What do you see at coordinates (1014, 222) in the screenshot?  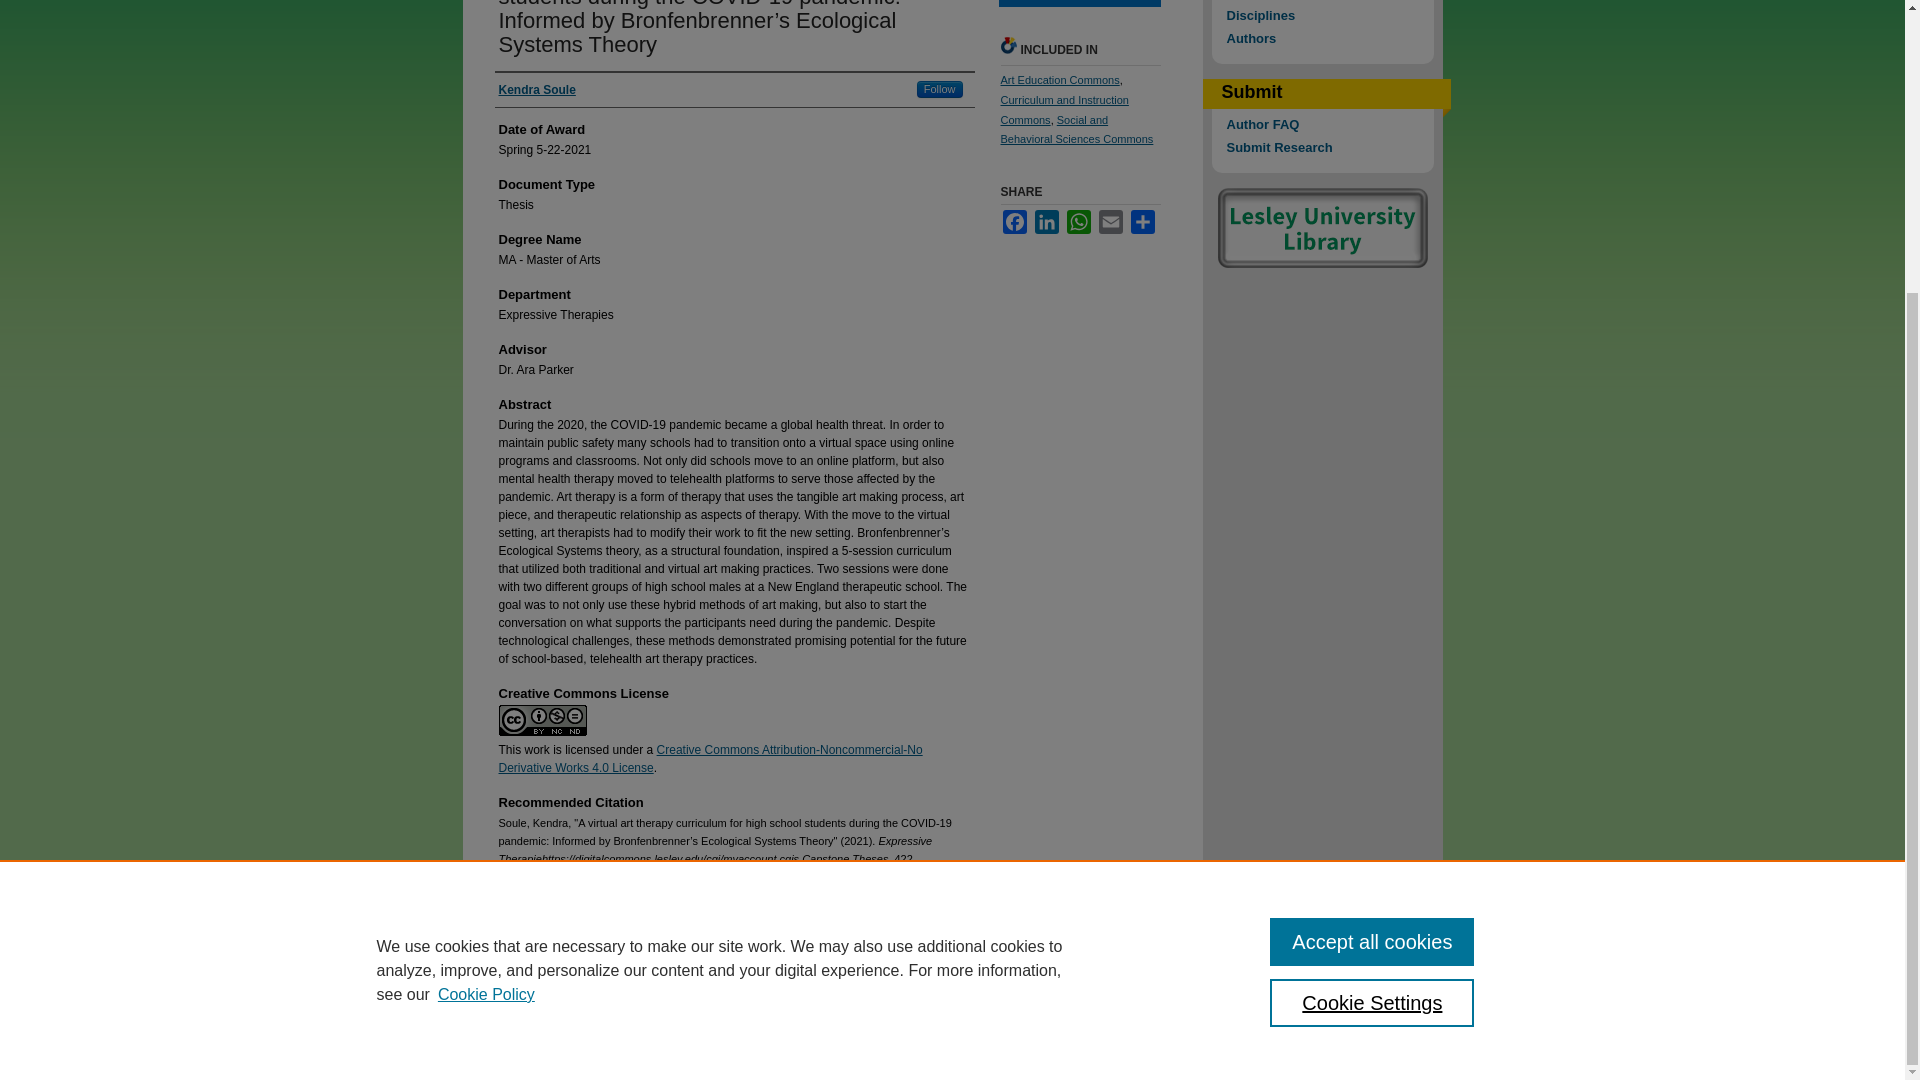 I see `Facebook` at bounding box center [1014, 222].